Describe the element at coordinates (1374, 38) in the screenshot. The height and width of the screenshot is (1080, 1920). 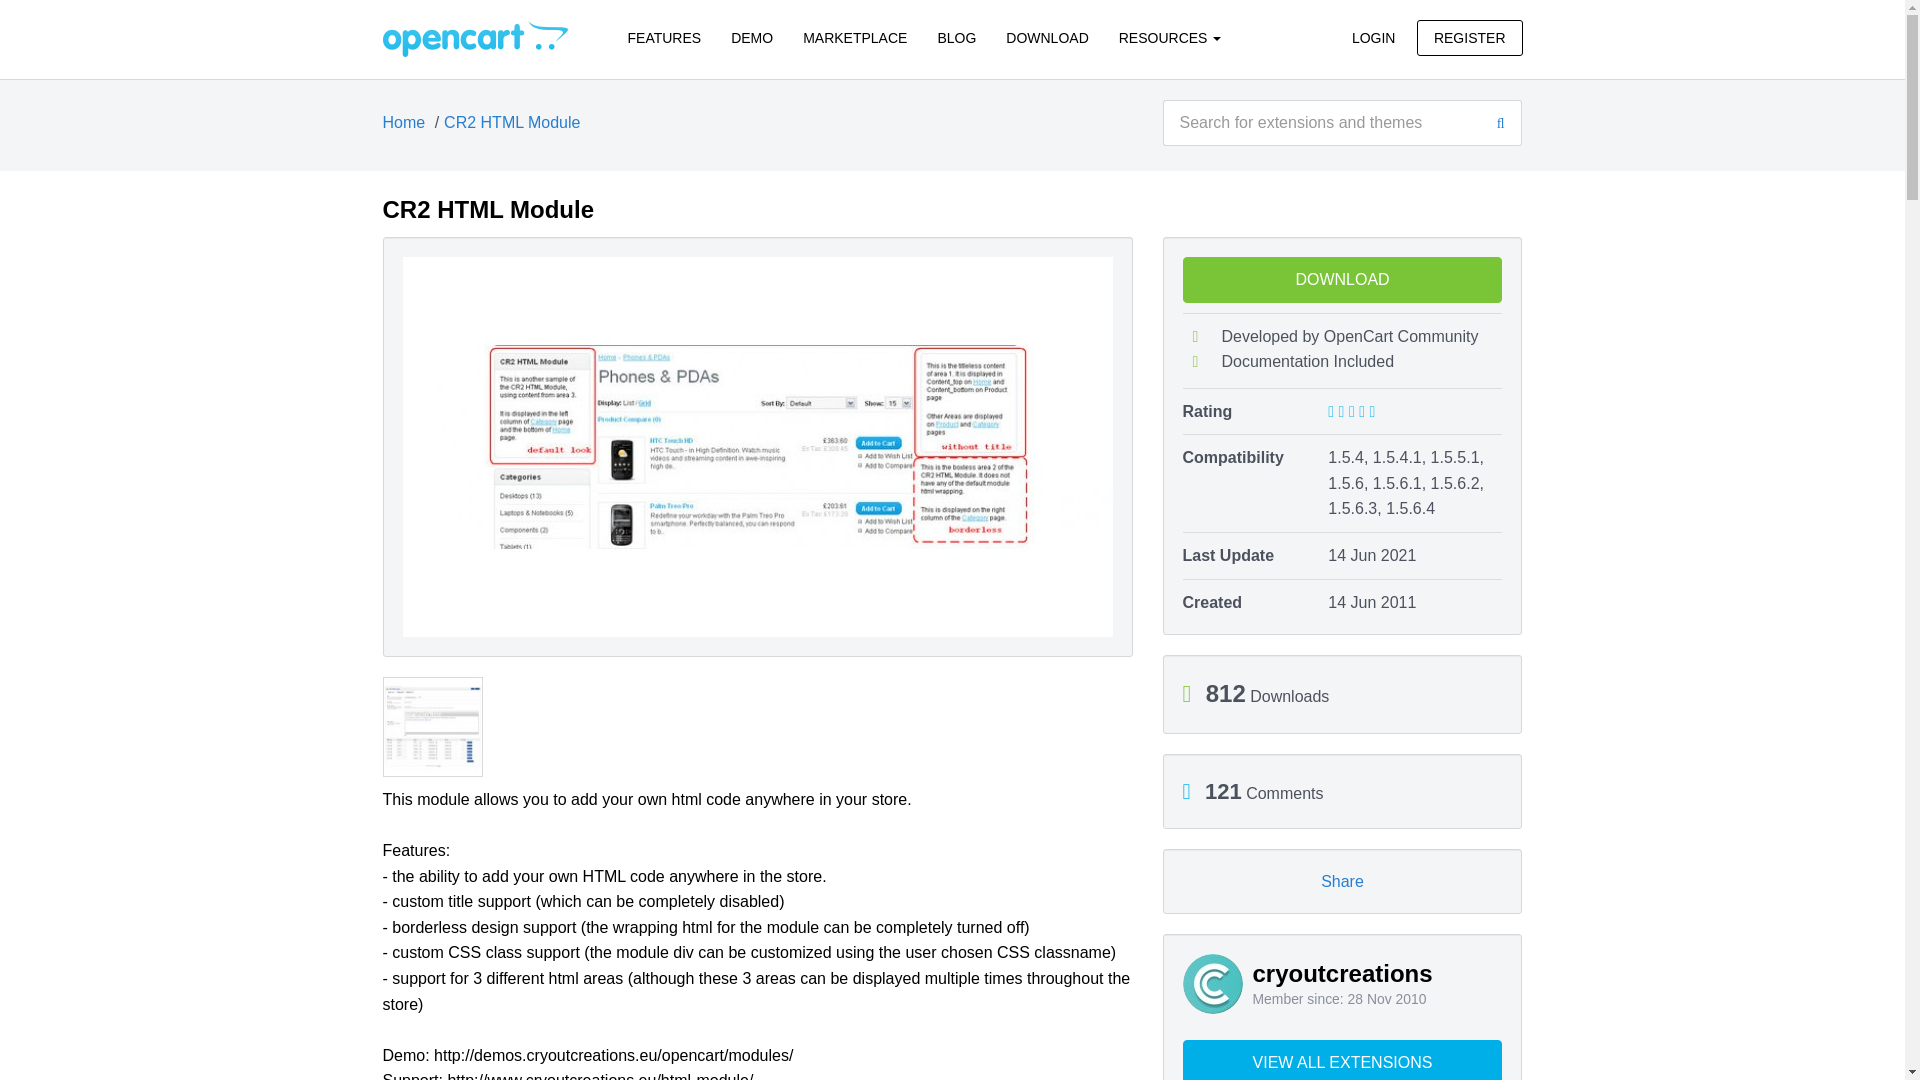
I see `LOGIN` at that location.